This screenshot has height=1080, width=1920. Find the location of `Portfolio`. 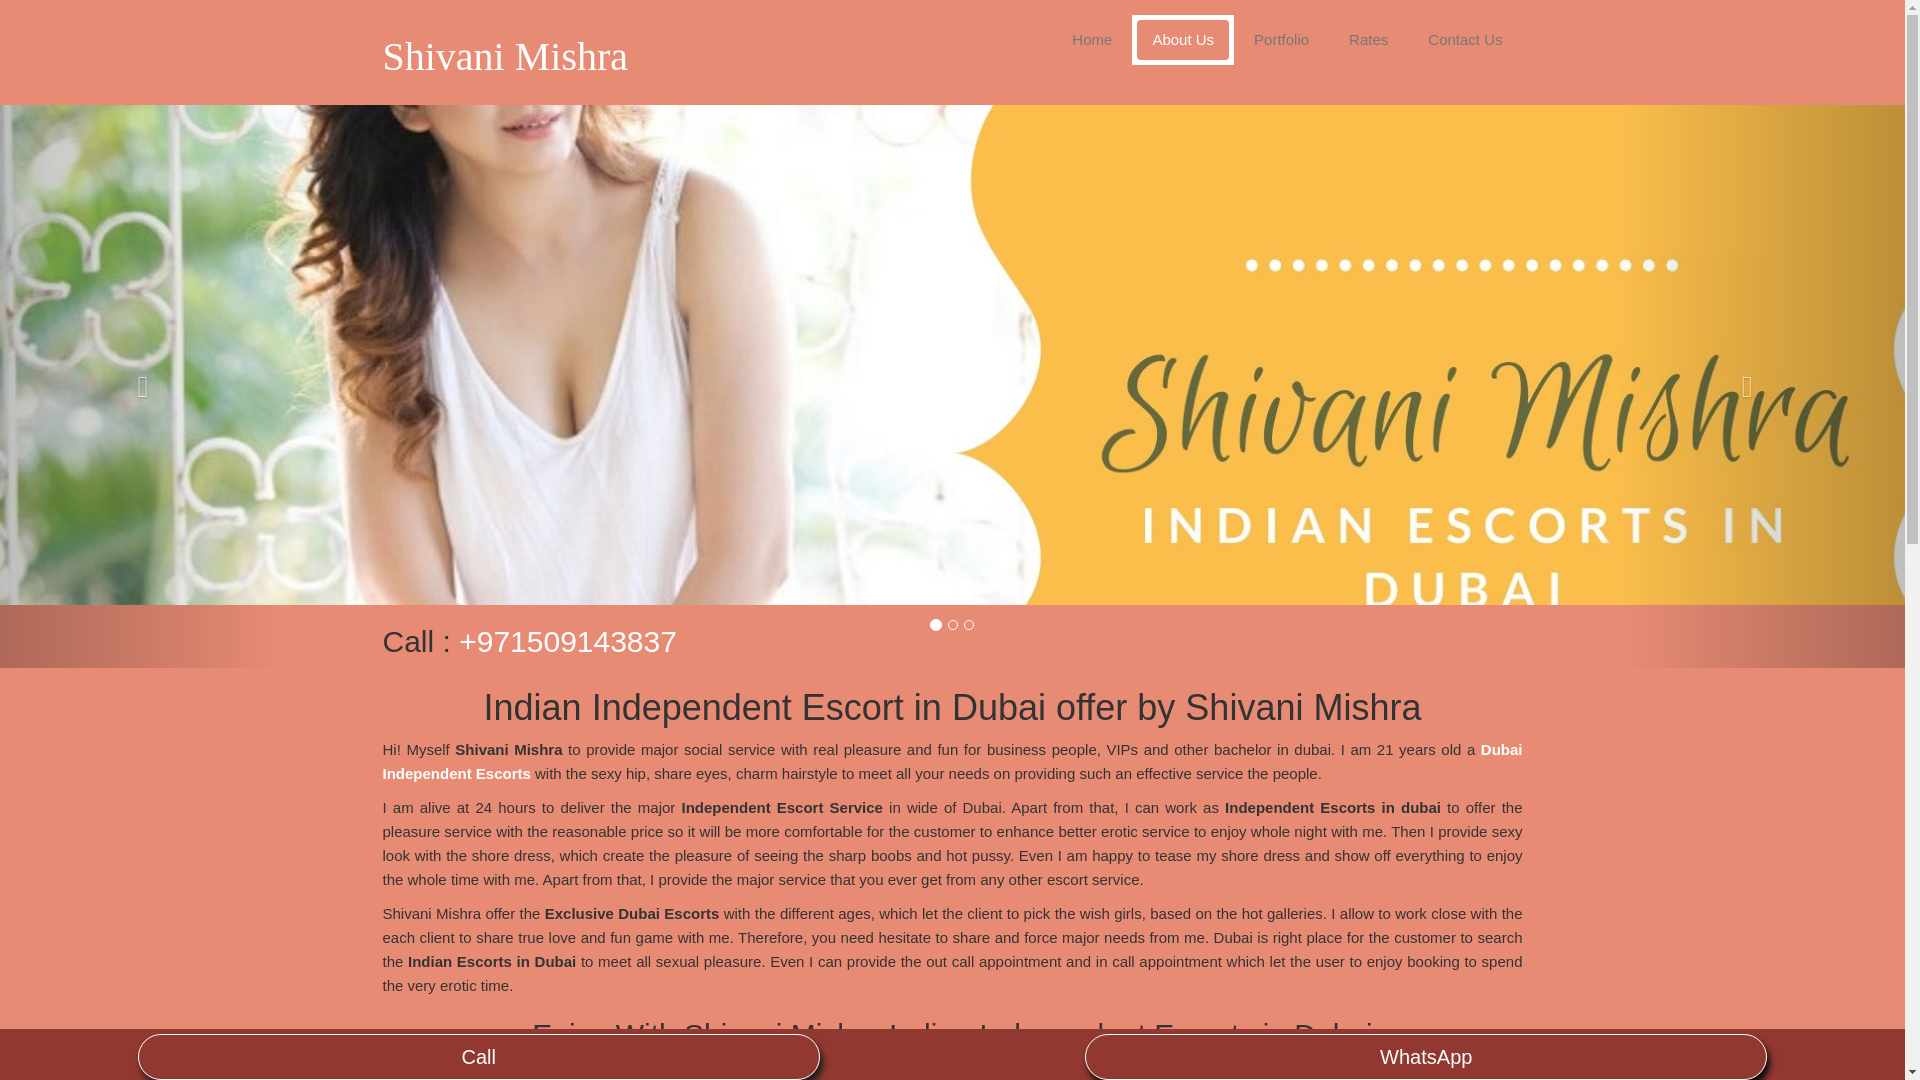

Portfolio is located at coordinates (1281, 40).